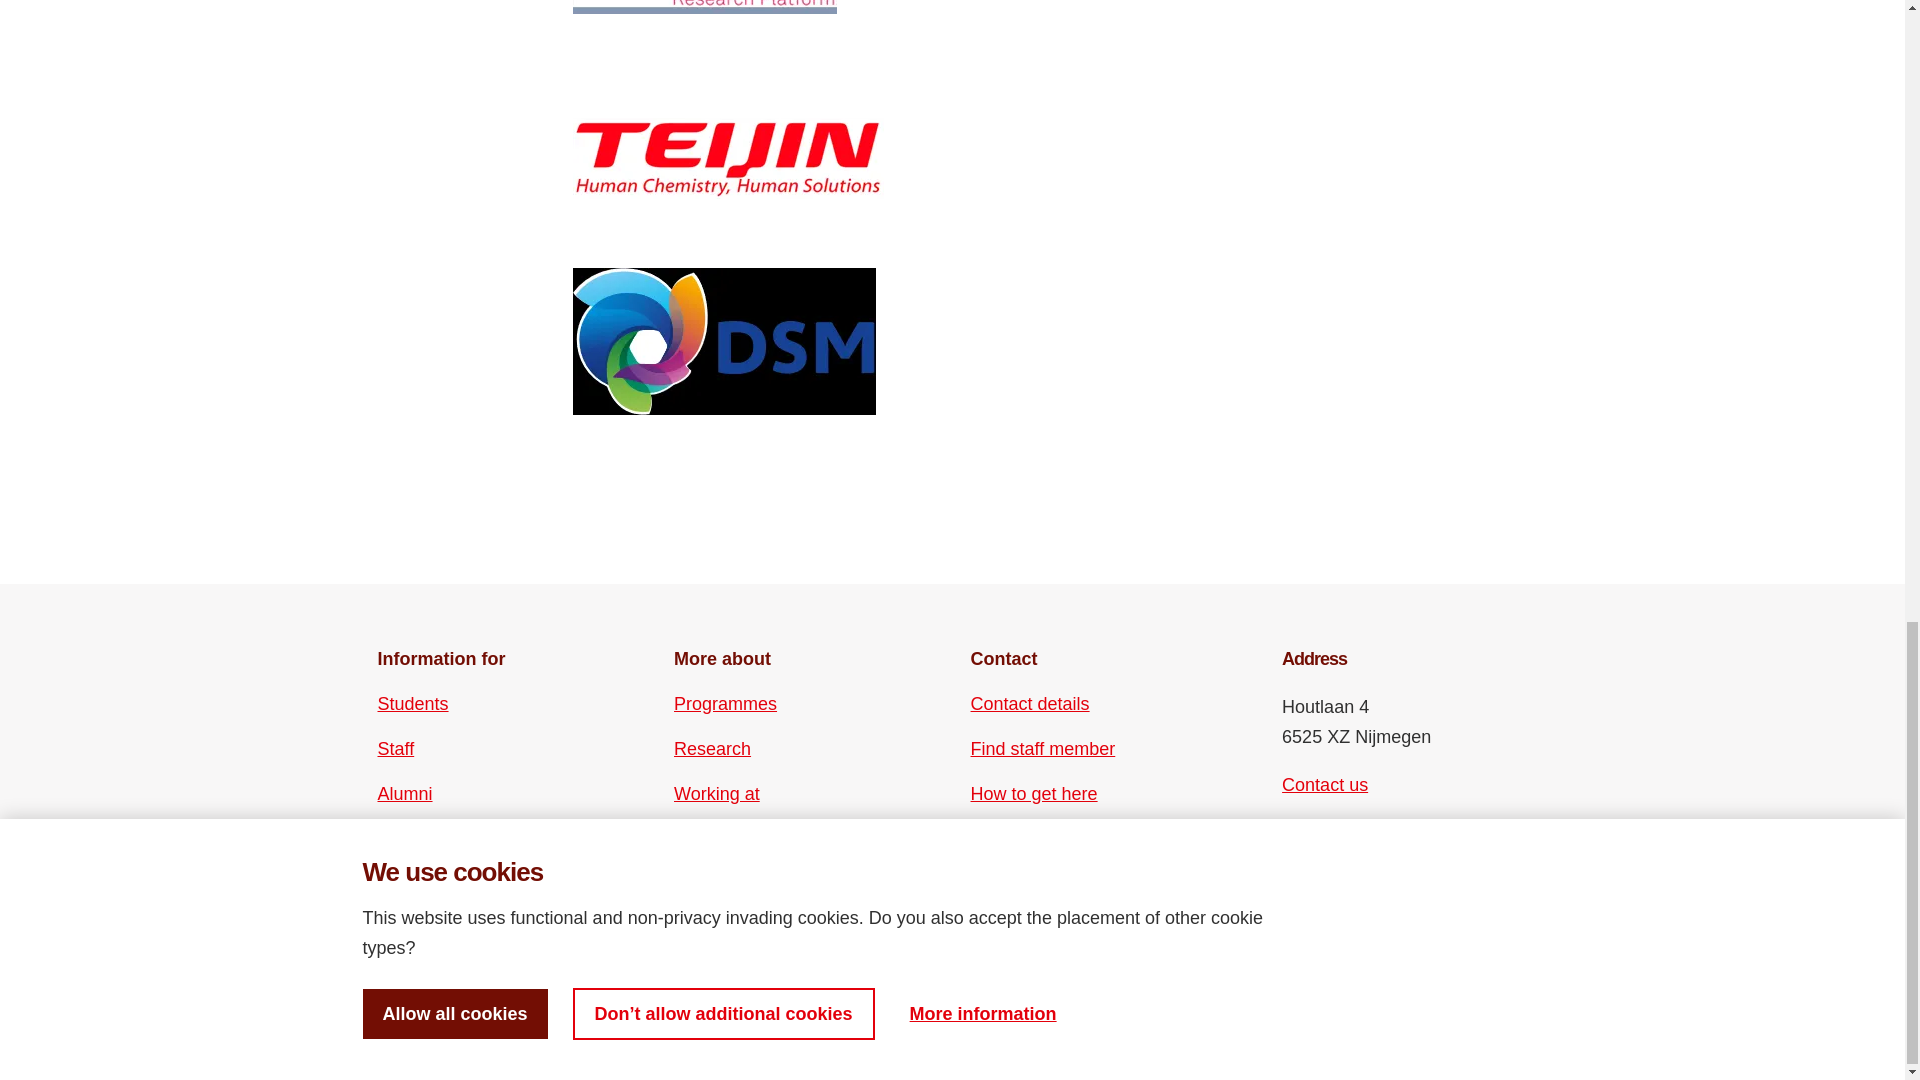  What do you see at coordinates (1296, 844) in the screenshot?
I see `Facebook` at bounding box center [1296, 844].